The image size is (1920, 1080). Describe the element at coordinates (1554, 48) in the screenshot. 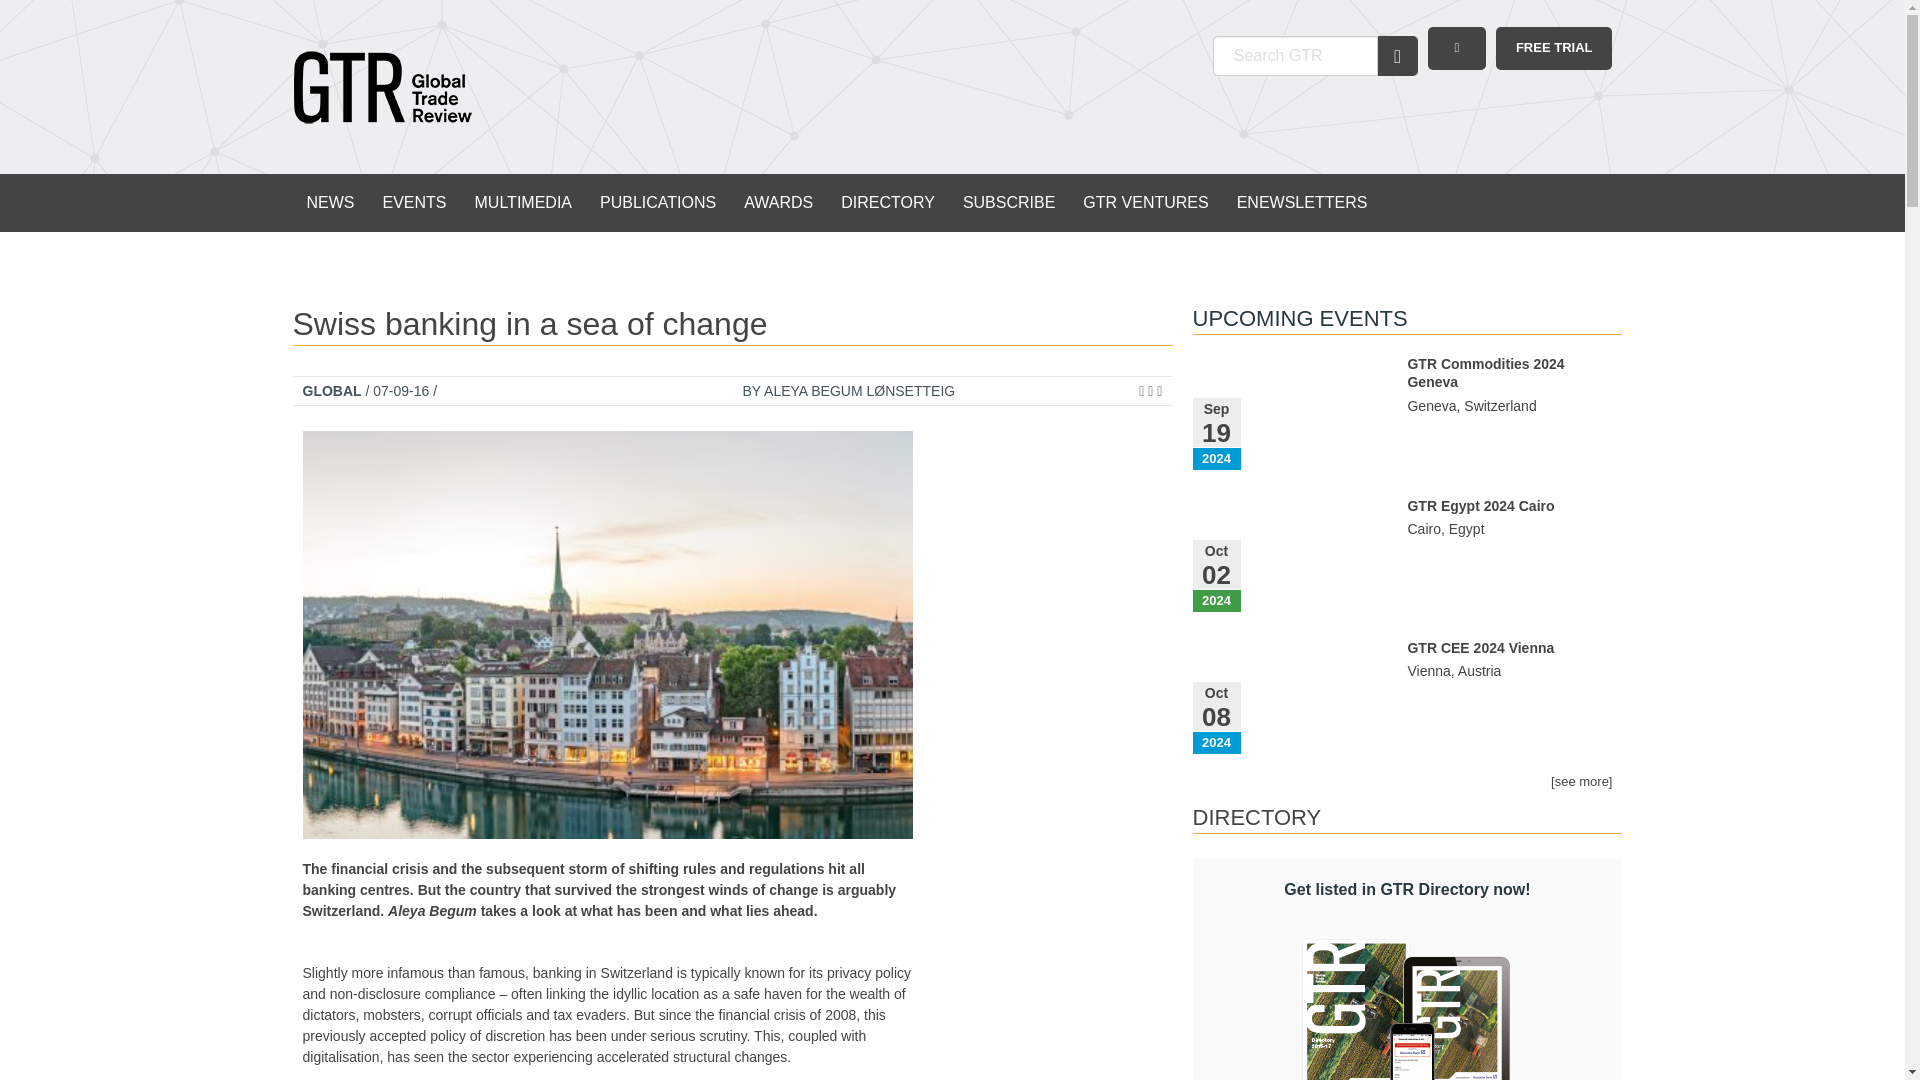

I see `FREE TRIAL` at that location.